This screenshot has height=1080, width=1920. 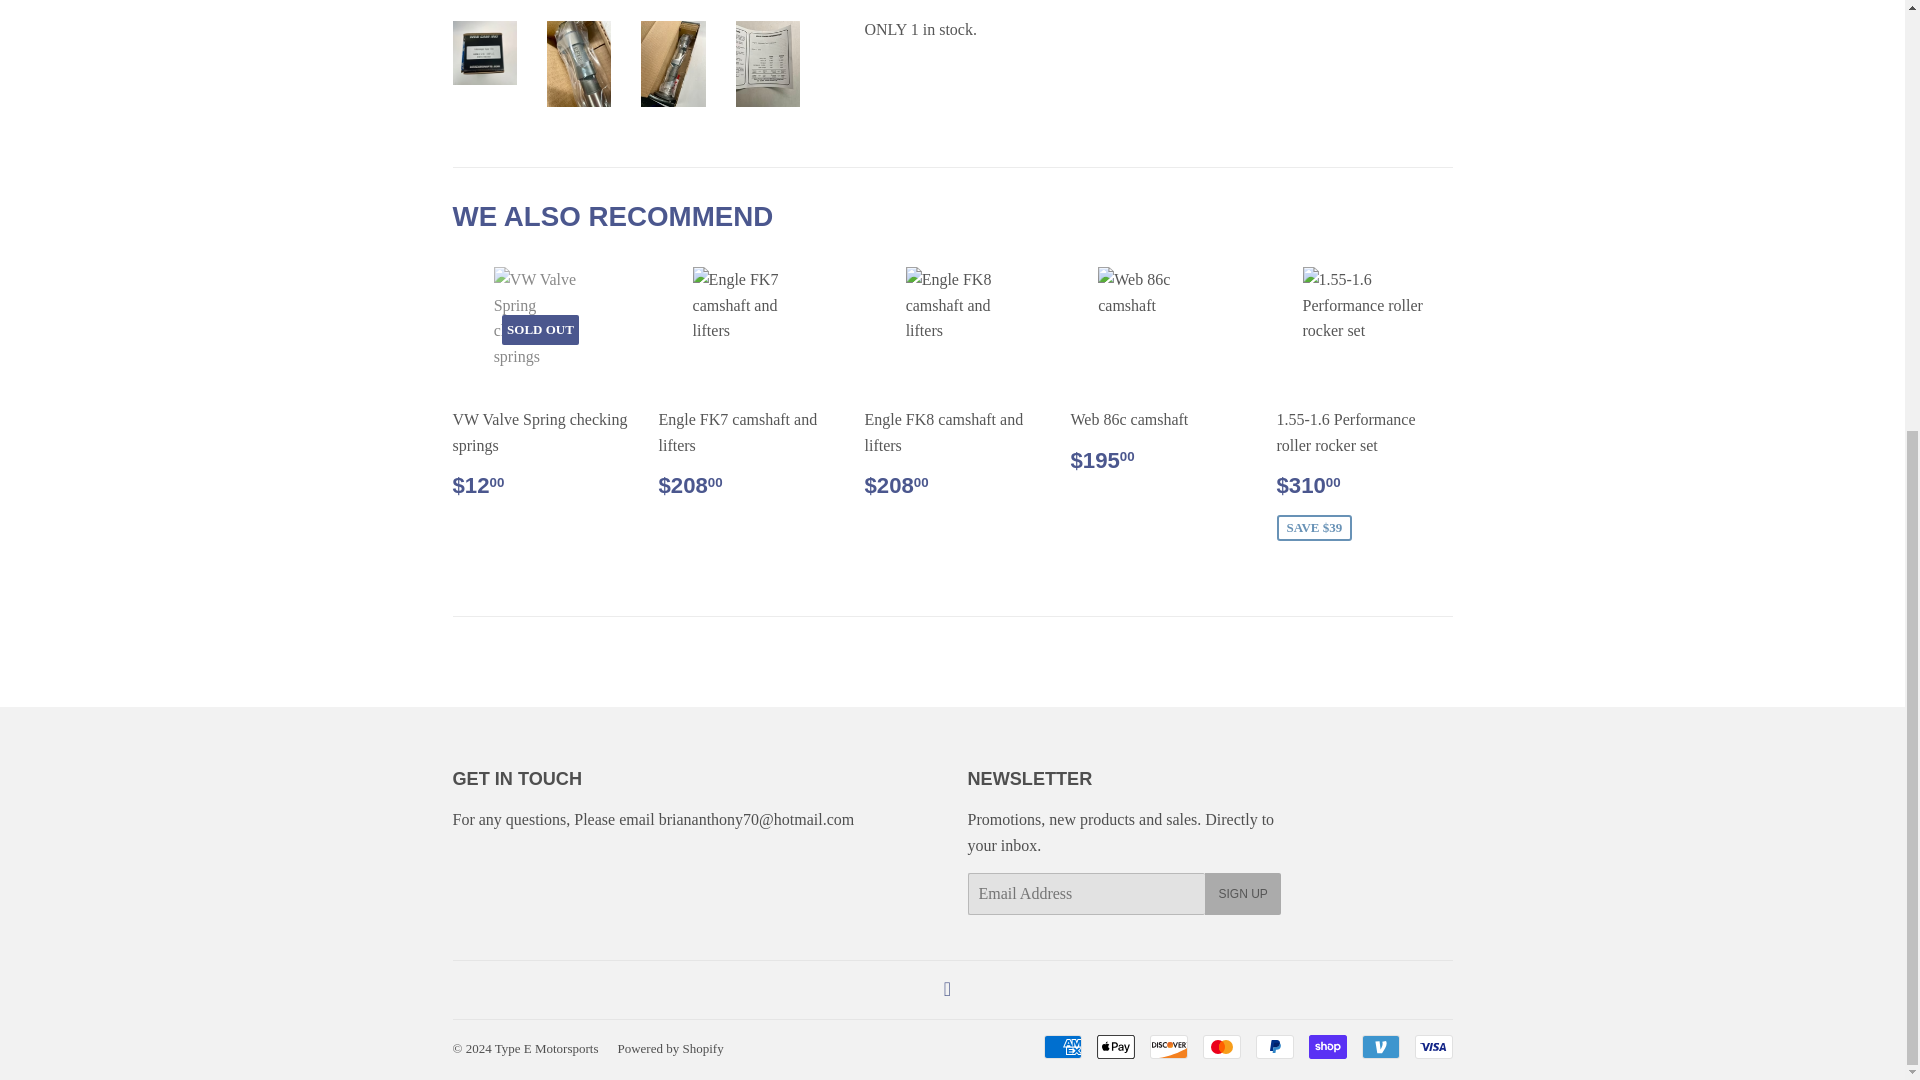 I want to click on Apple Pay, so click(x=1115, y=1046).